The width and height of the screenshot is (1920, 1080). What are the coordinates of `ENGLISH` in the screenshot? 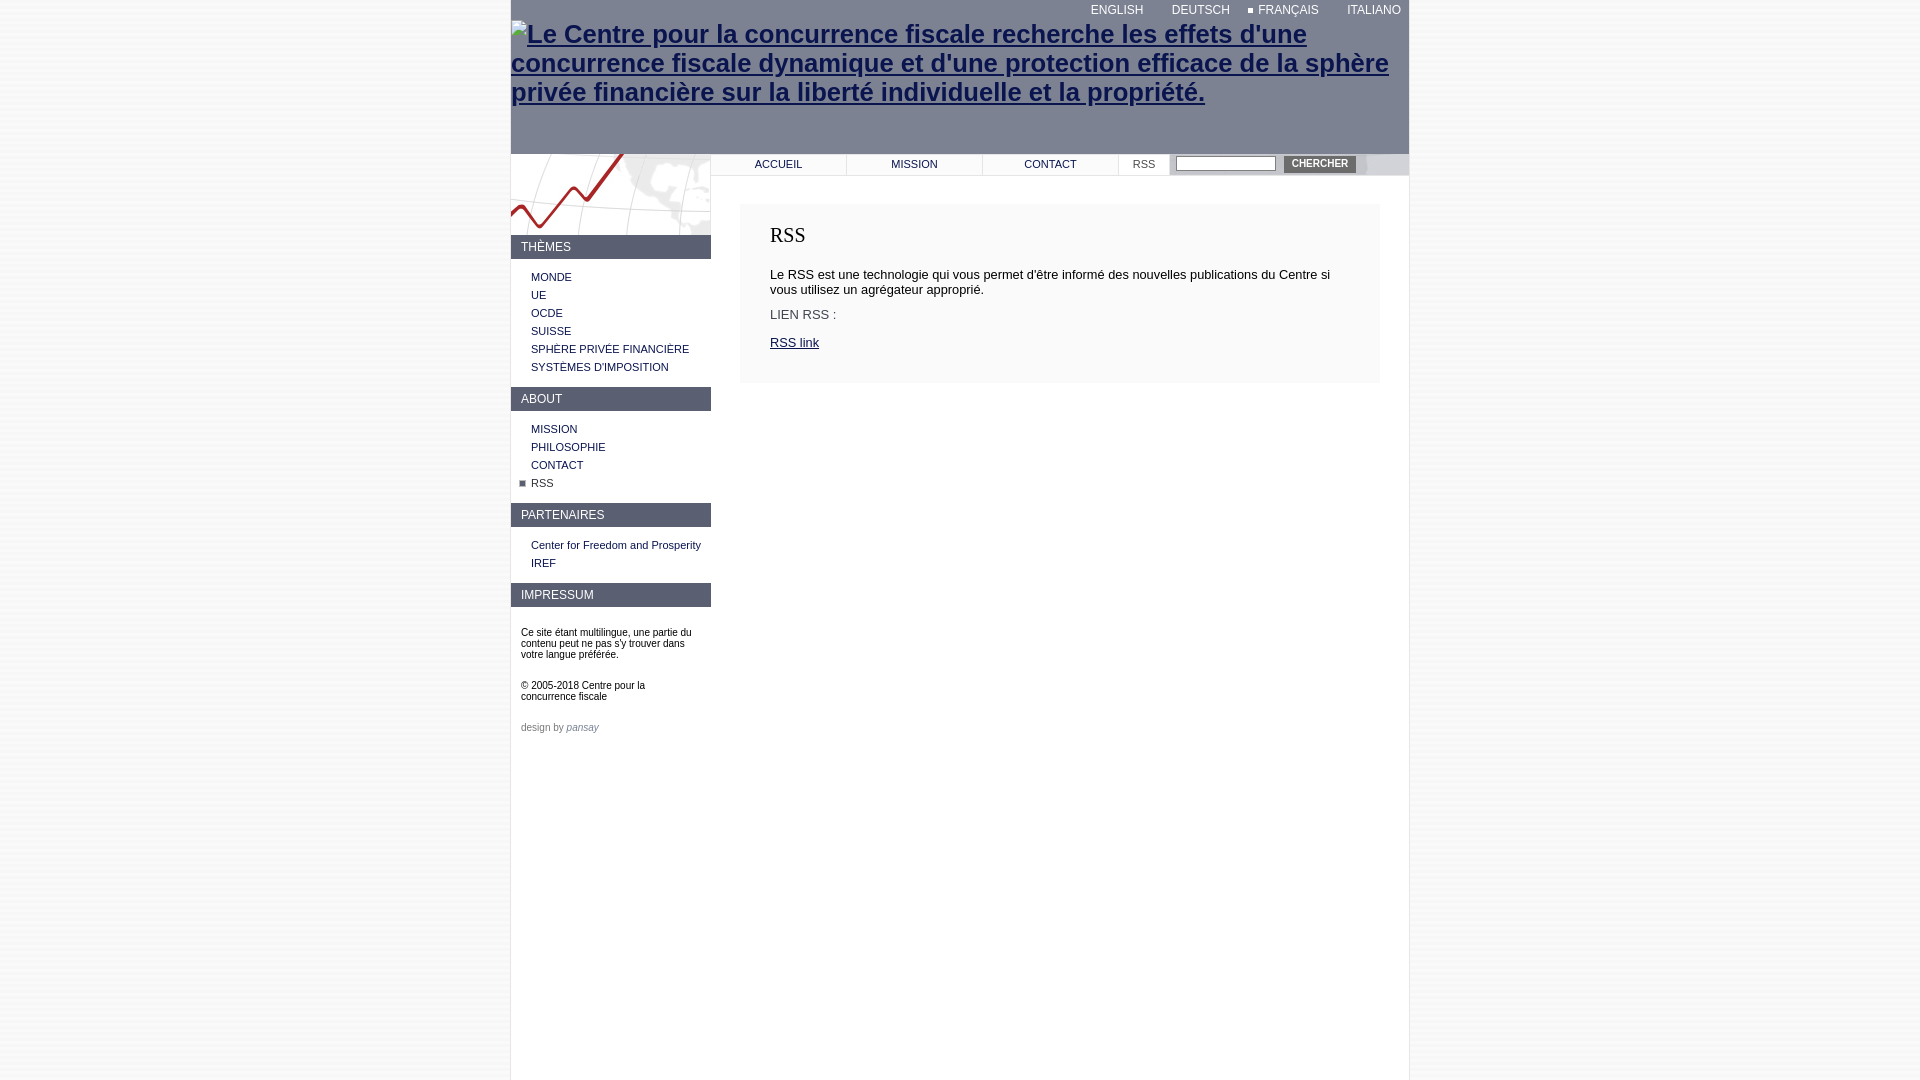 It's located at (1112, 10).